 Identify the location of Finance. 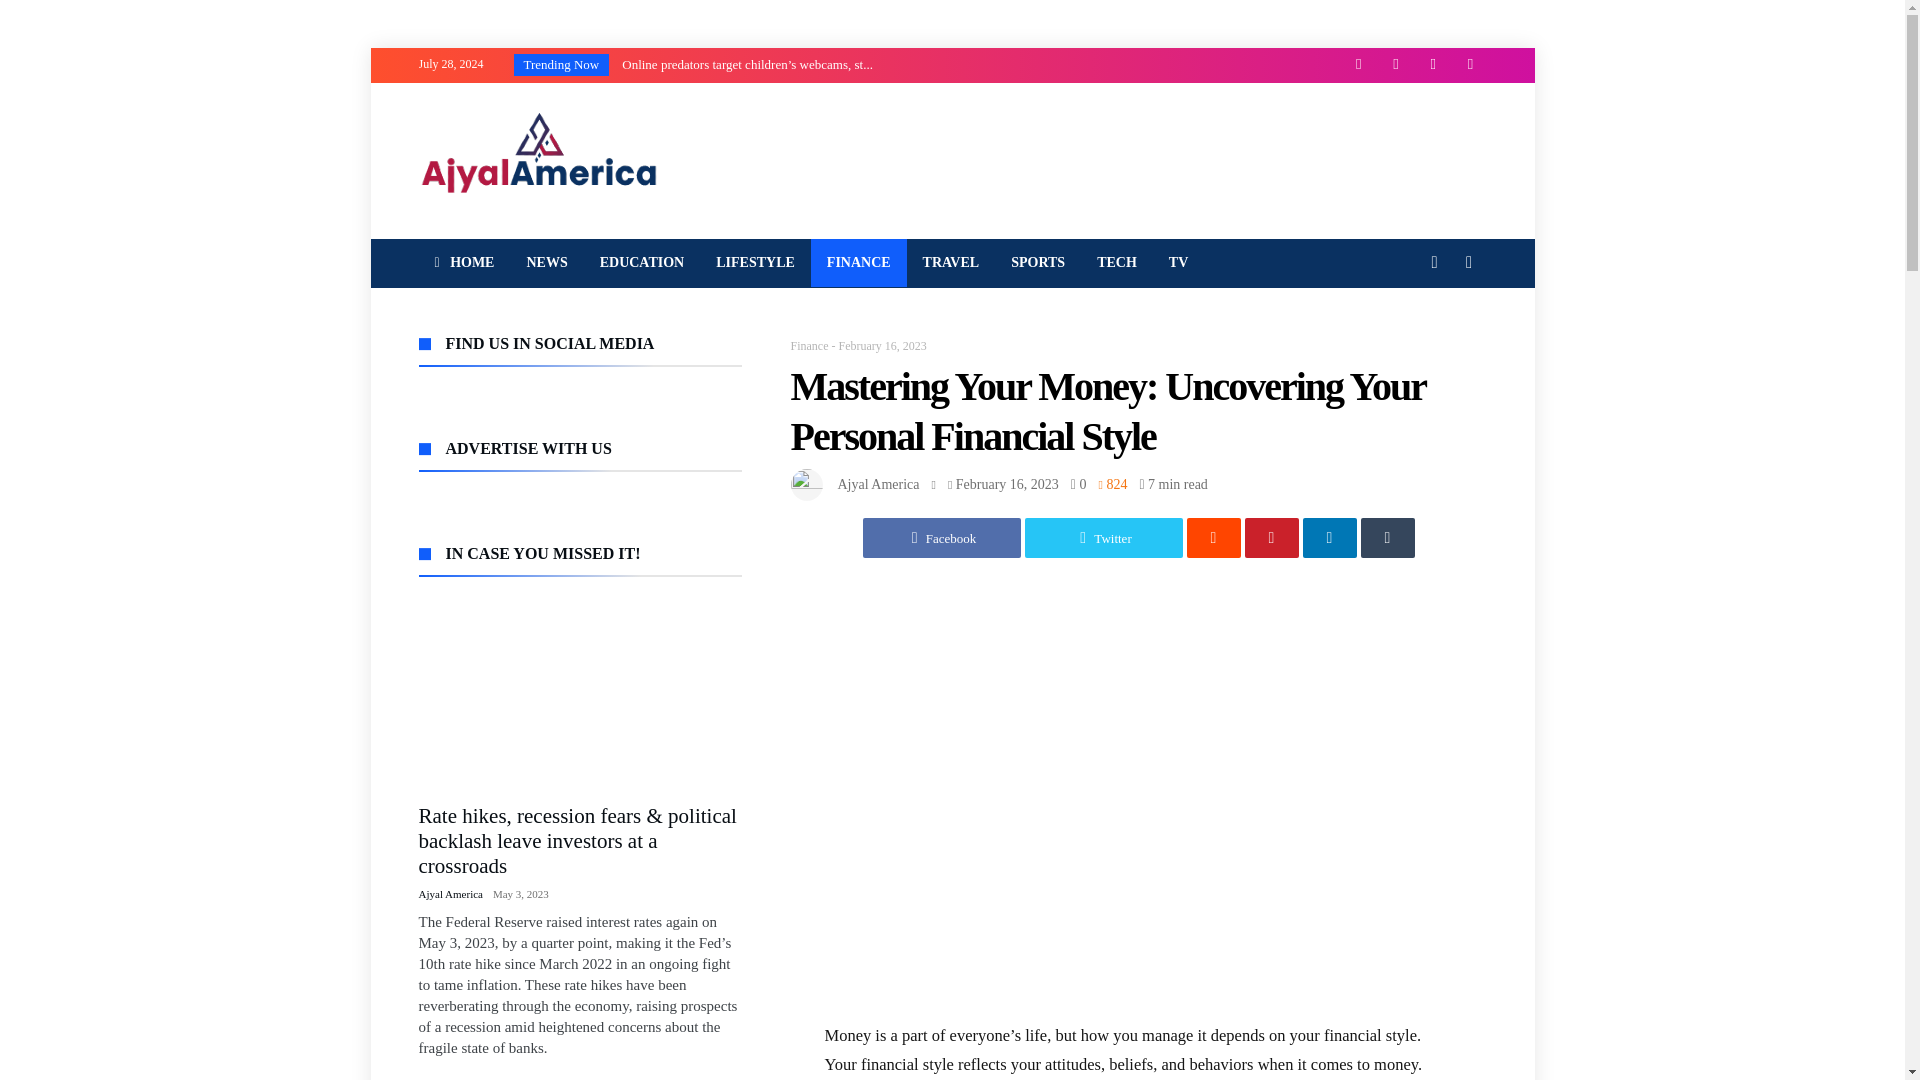
(808, 346).